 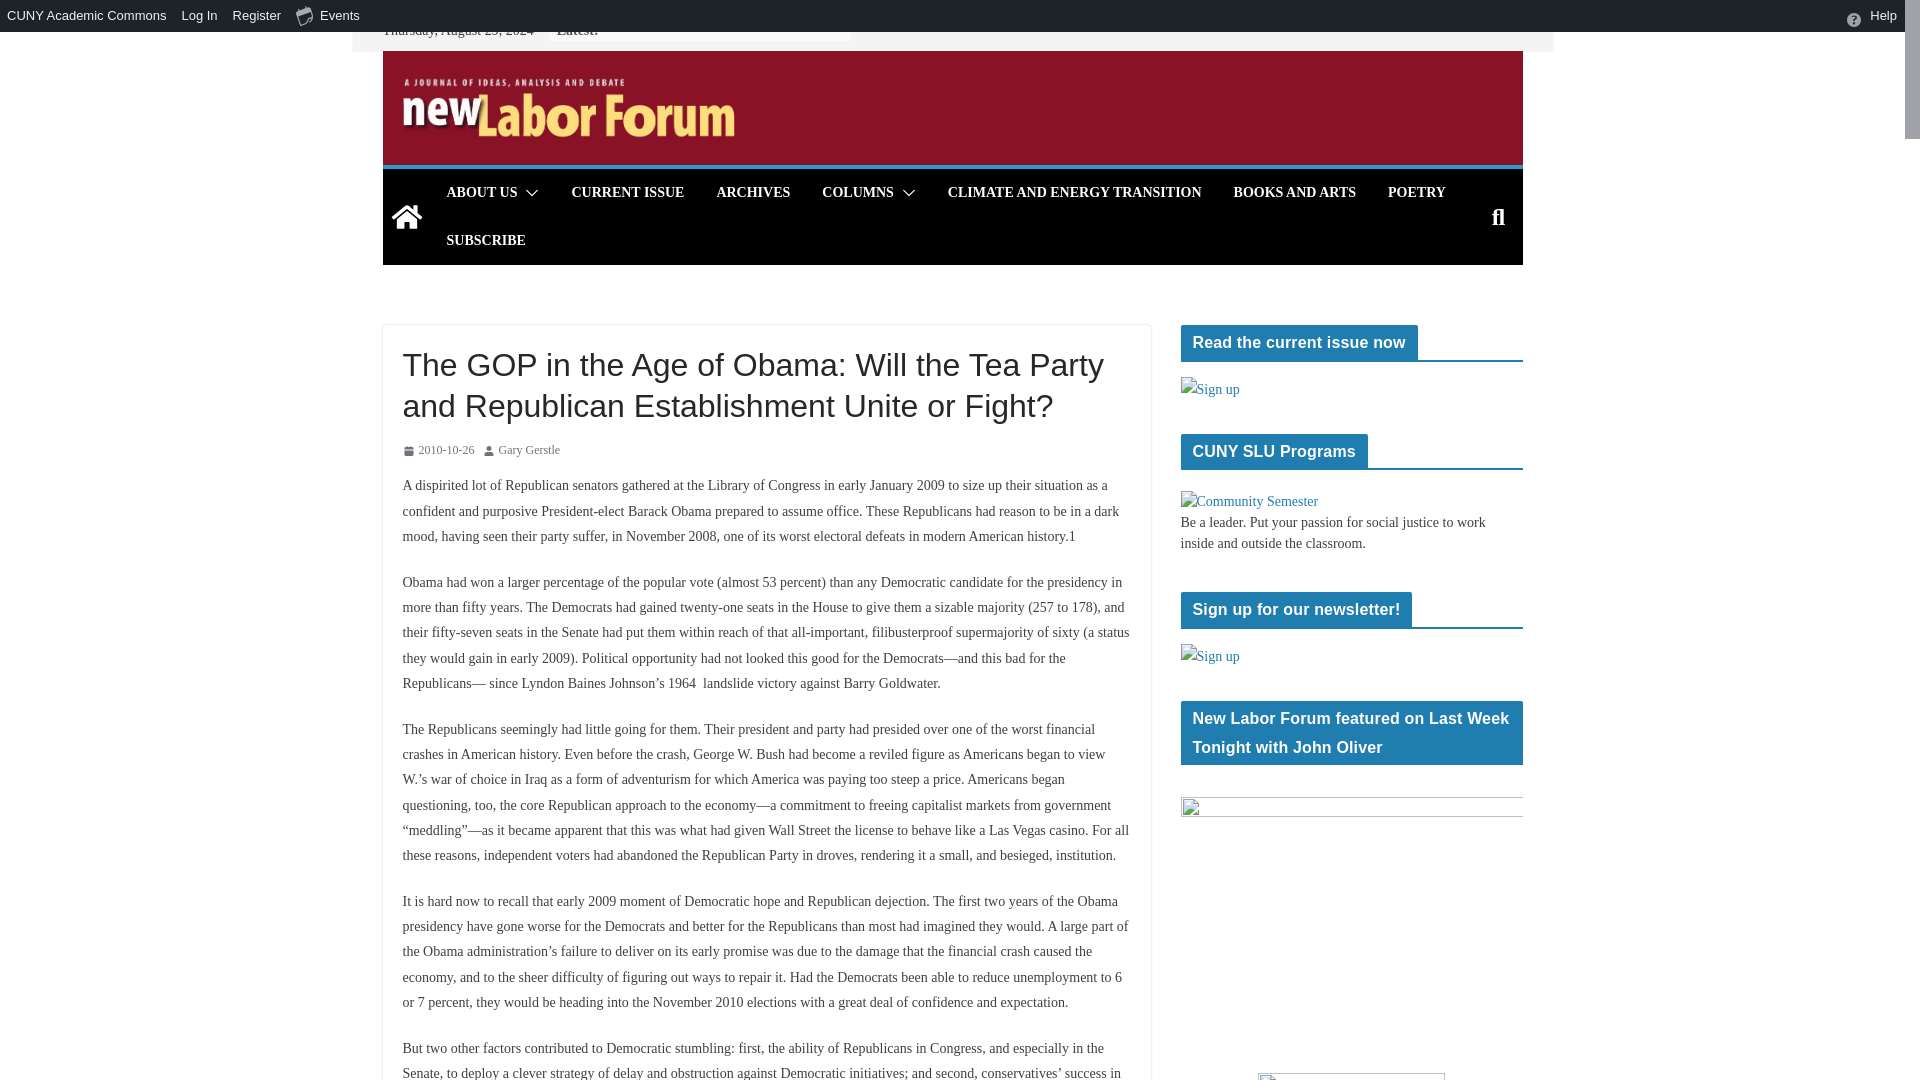 I want to click on CUNY Academic Commons, so click(x=87, y=16).